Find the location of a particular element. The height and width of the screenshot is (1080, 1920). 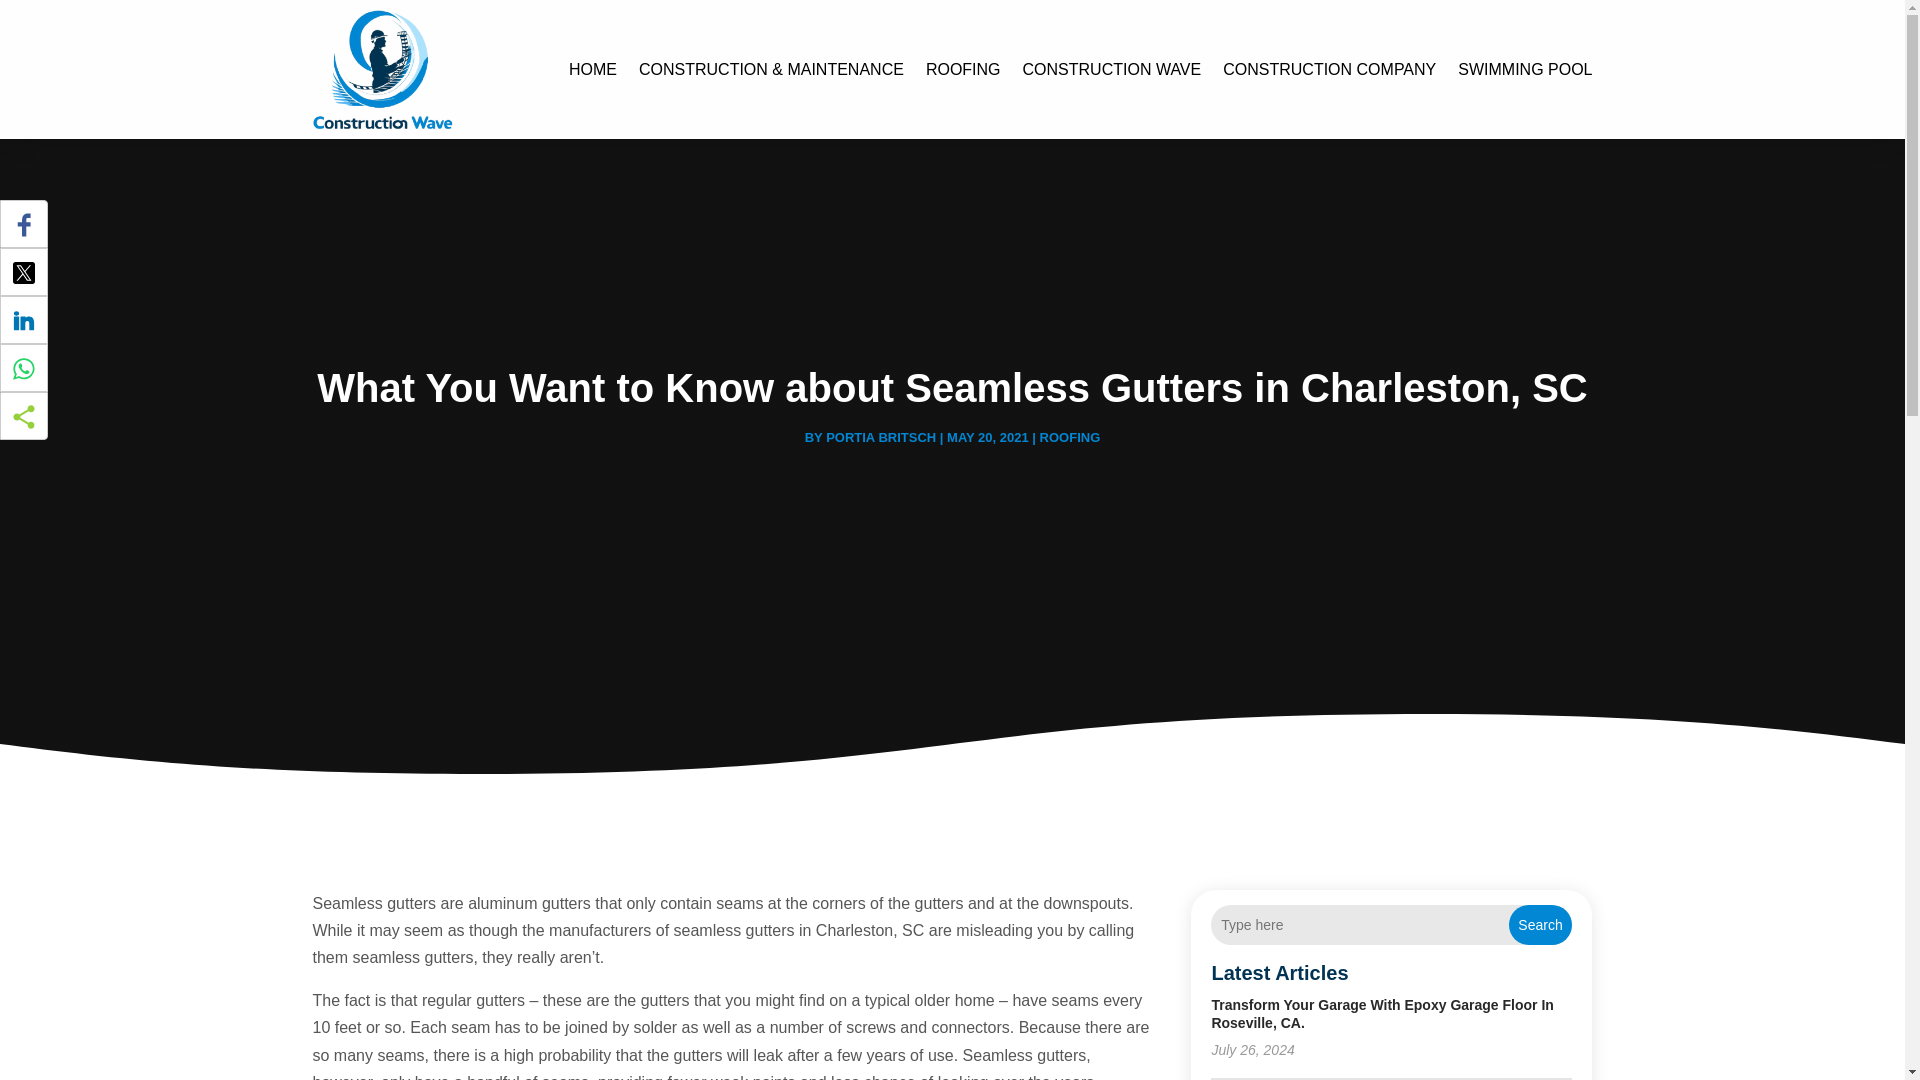

CONSTRUCTION COMPANY is located at coordinates (1330, 70).